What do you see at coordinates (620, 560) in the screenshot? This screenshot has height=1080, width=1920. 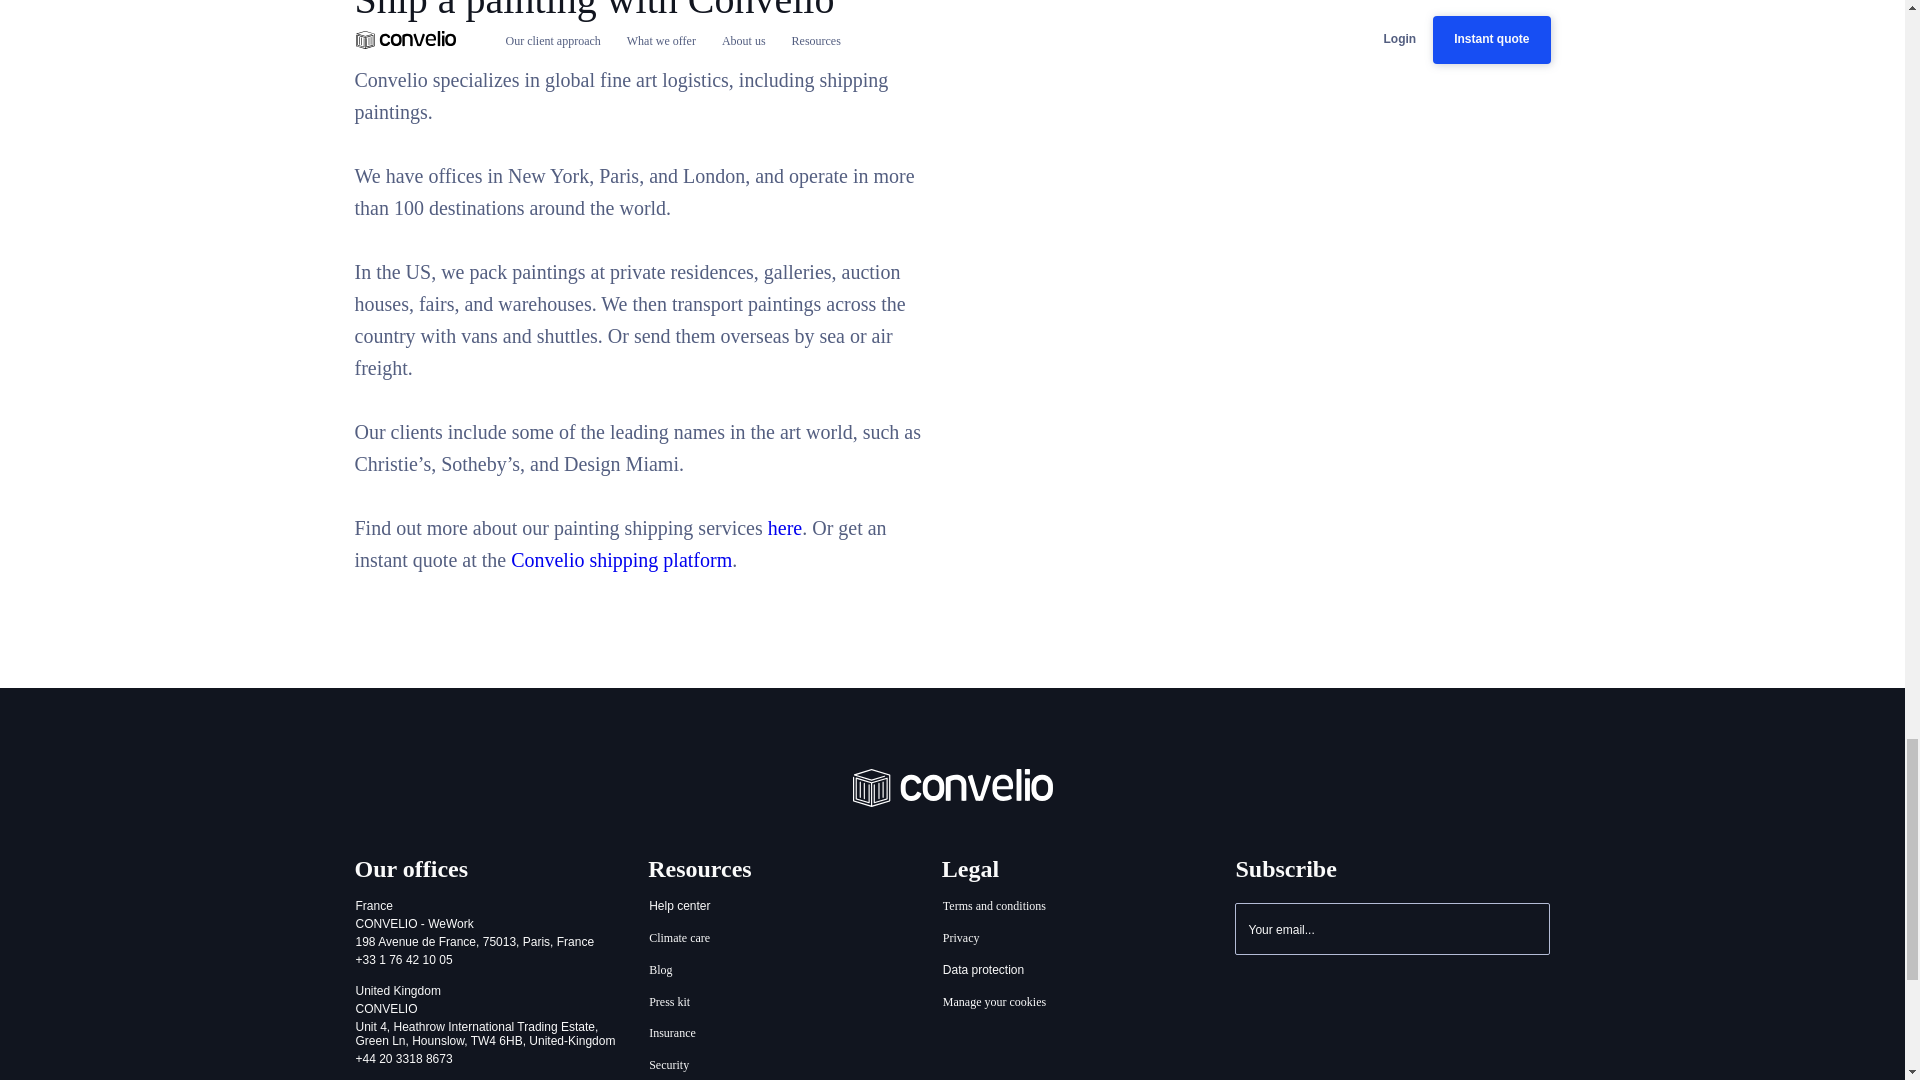 I see `Convelio shipping platform` at bounding box center [620, 560].